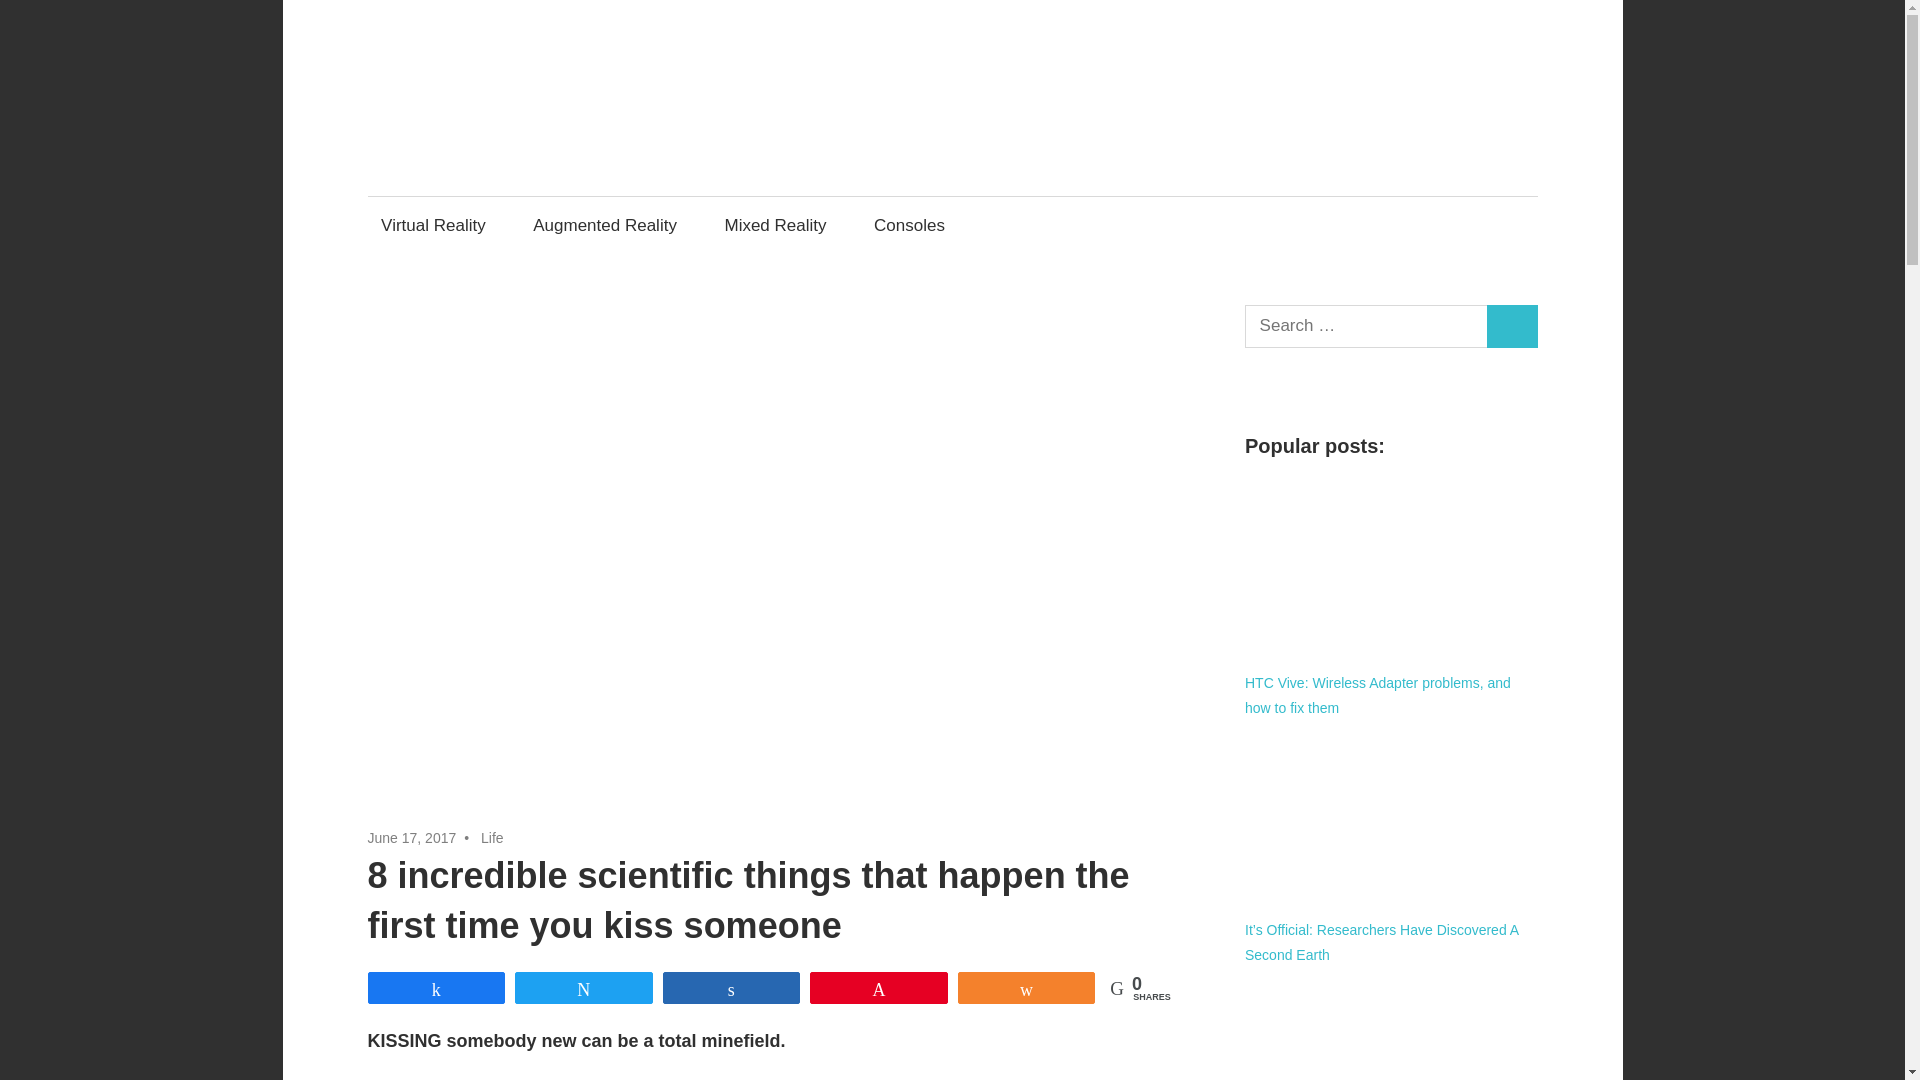 The height and width of the screenshot is (1080, 1920). What do you see at coordinates (1512, 326) in the screenshot?
I see `Search` at bounding box center [1512, 326].